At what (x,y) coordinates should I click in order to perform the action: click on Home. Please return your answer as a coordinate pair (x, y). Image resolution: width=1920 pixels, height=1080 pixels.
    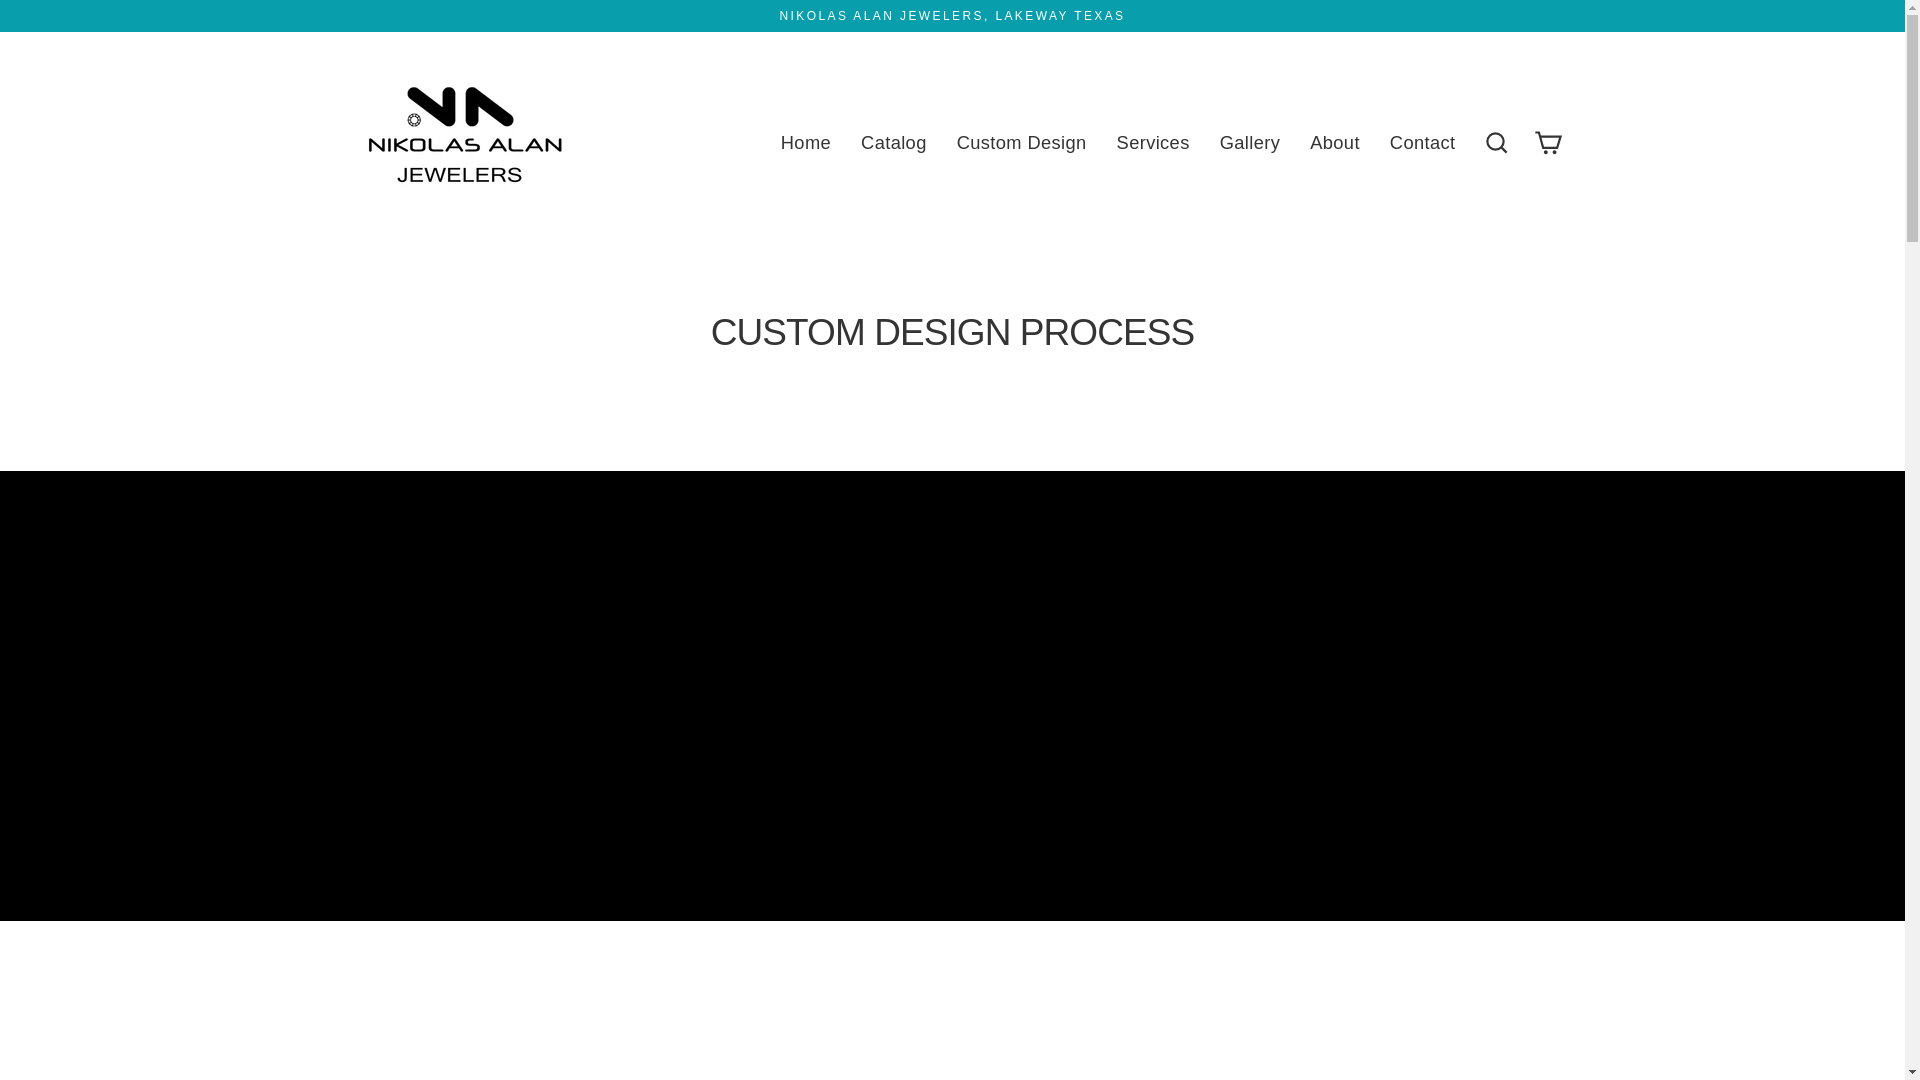
    Looking at the image, I should click on (806, 142).